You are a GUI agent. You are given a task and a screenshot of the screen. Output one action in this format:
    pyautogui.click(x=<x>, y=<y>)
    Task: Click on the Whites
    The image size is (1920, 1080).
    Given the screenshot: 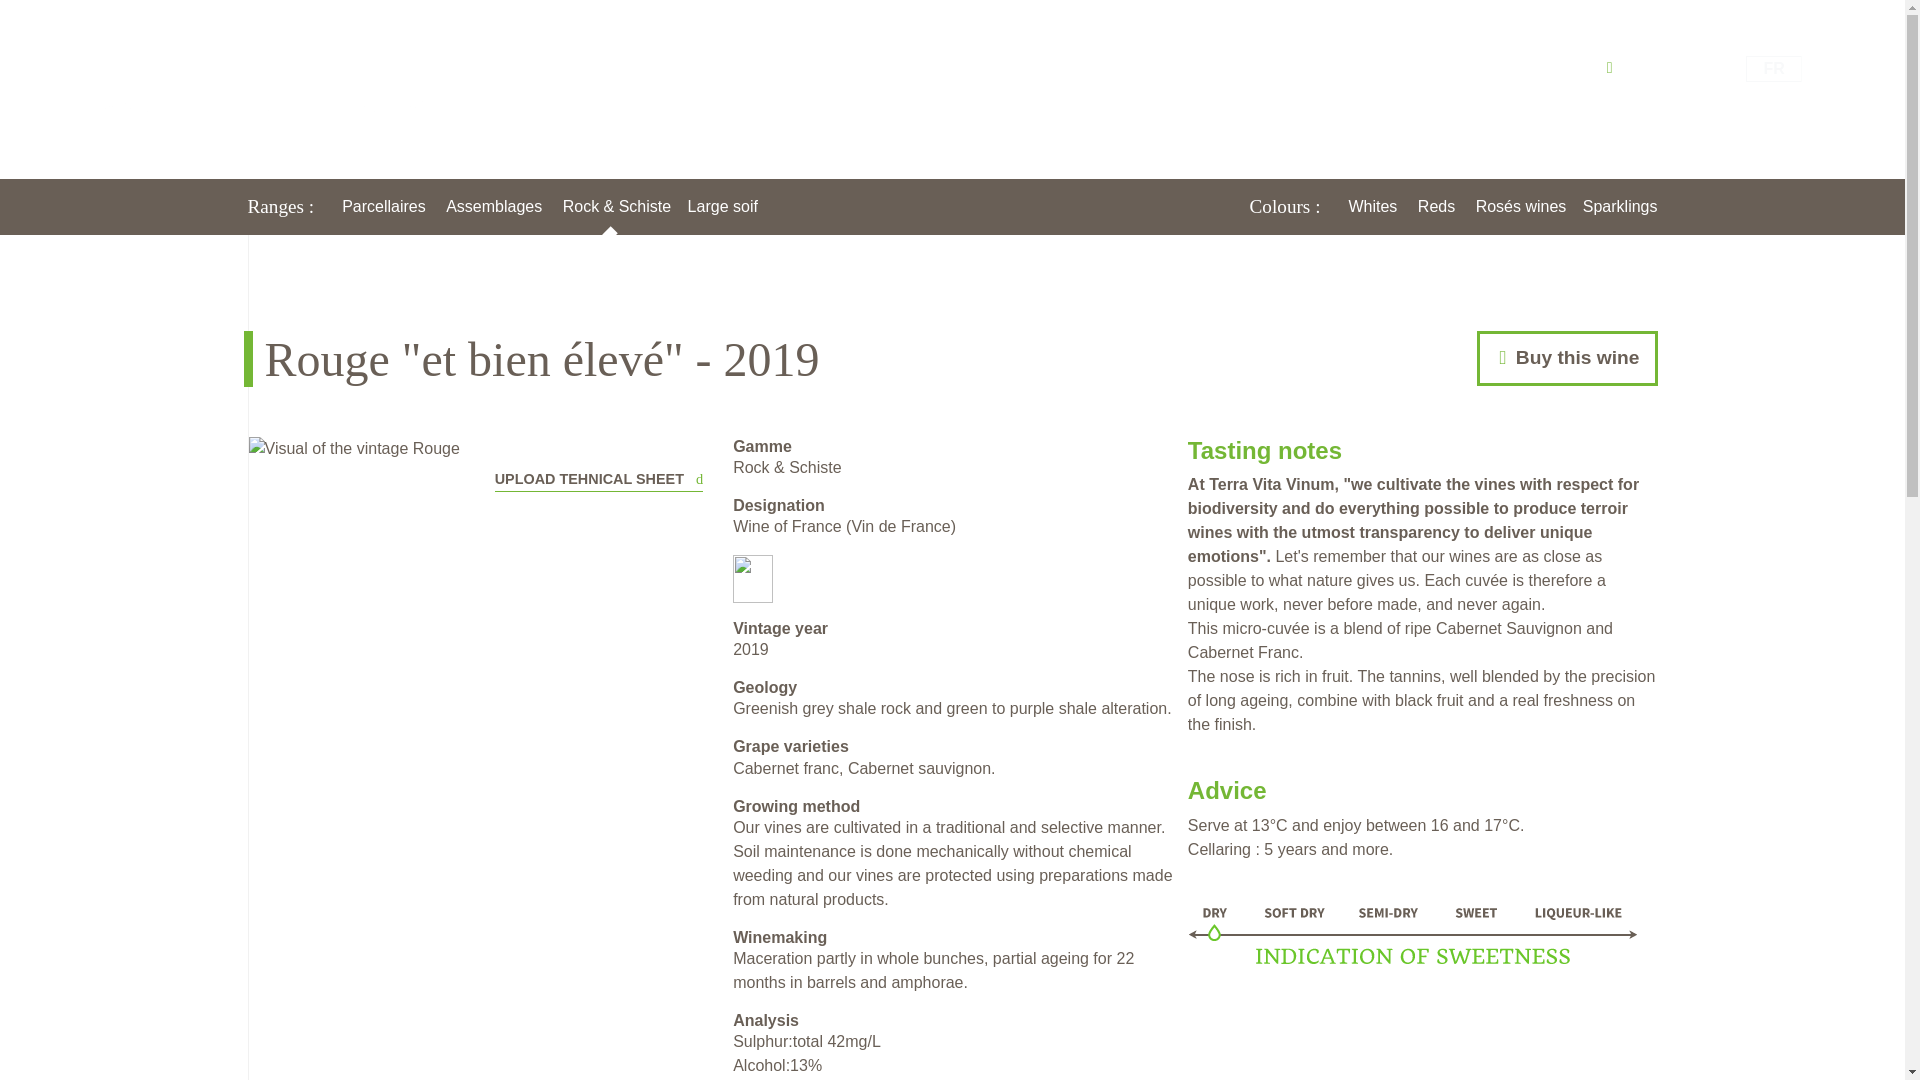 What is the action you would take?
    pyautogui.click(x=1372, y=206)
    